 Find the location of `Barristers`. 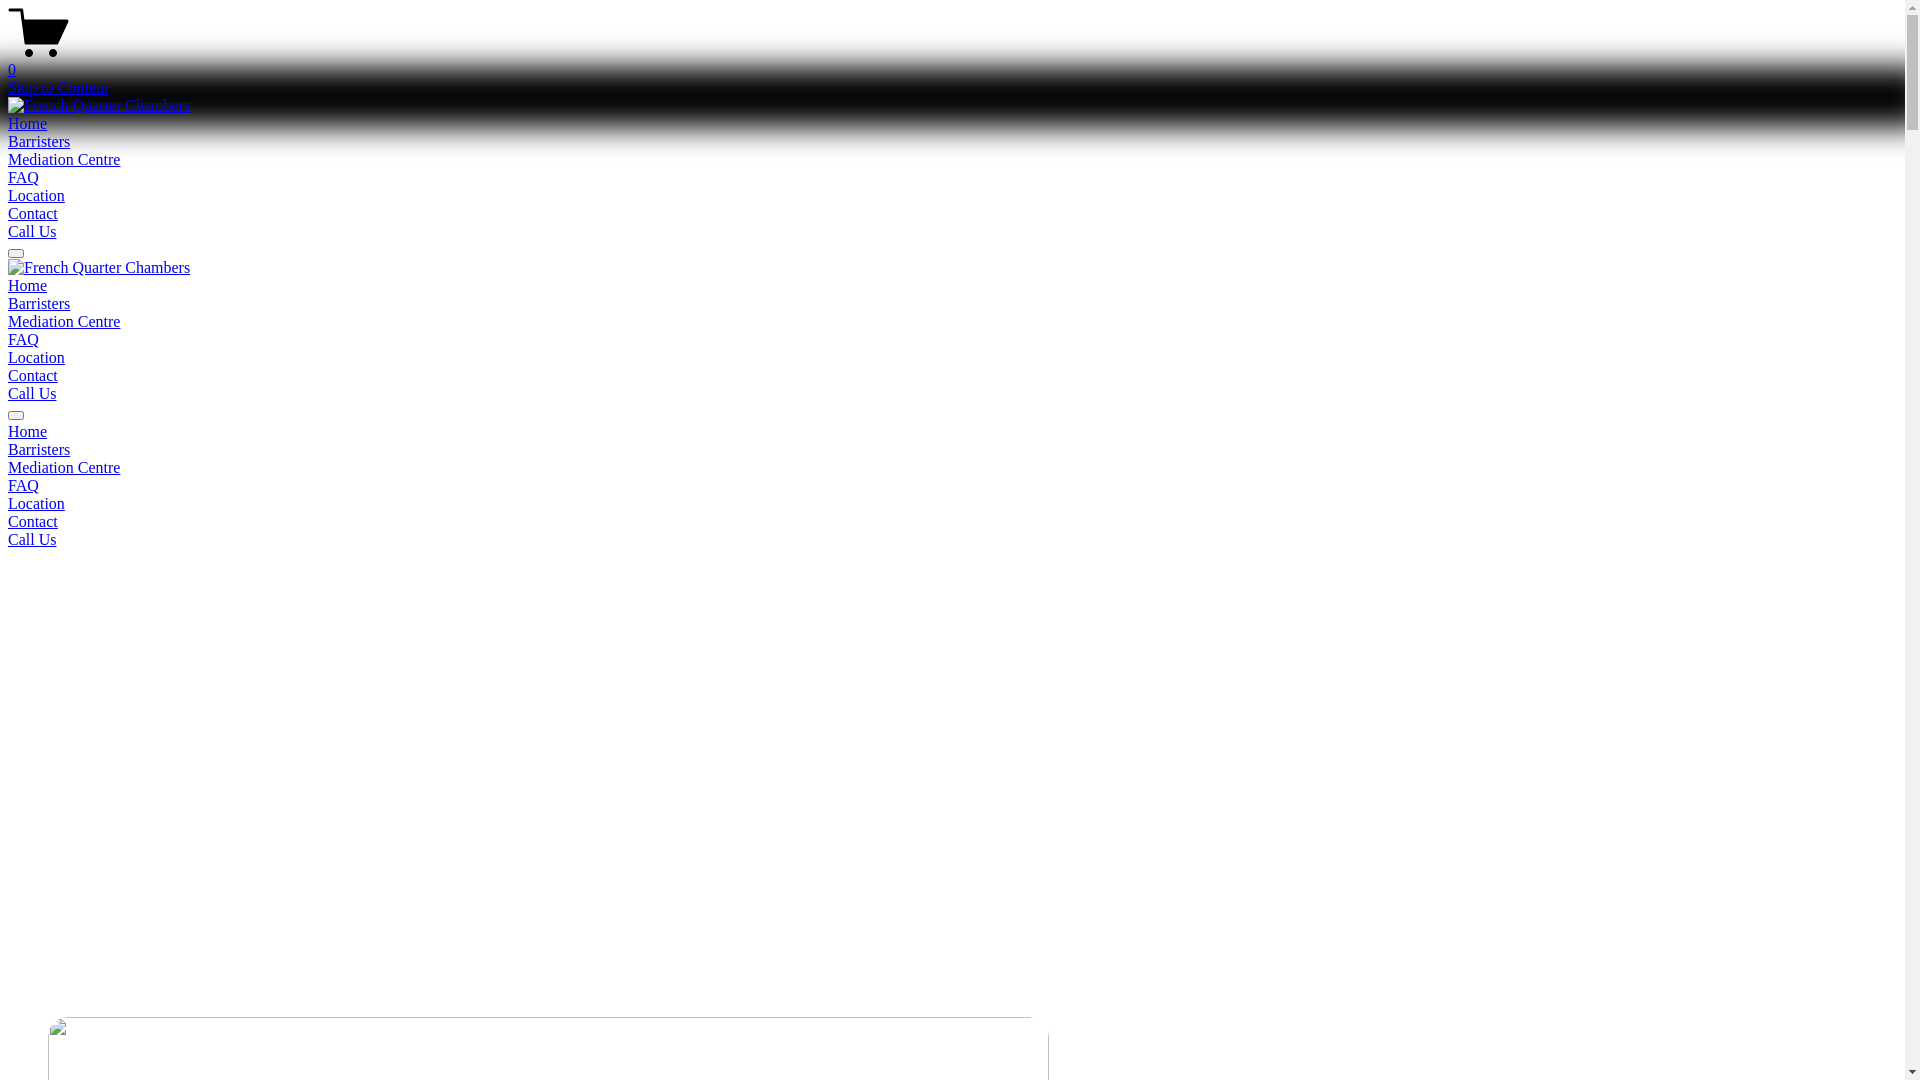

Barristers is located at coordinates (39, 142).